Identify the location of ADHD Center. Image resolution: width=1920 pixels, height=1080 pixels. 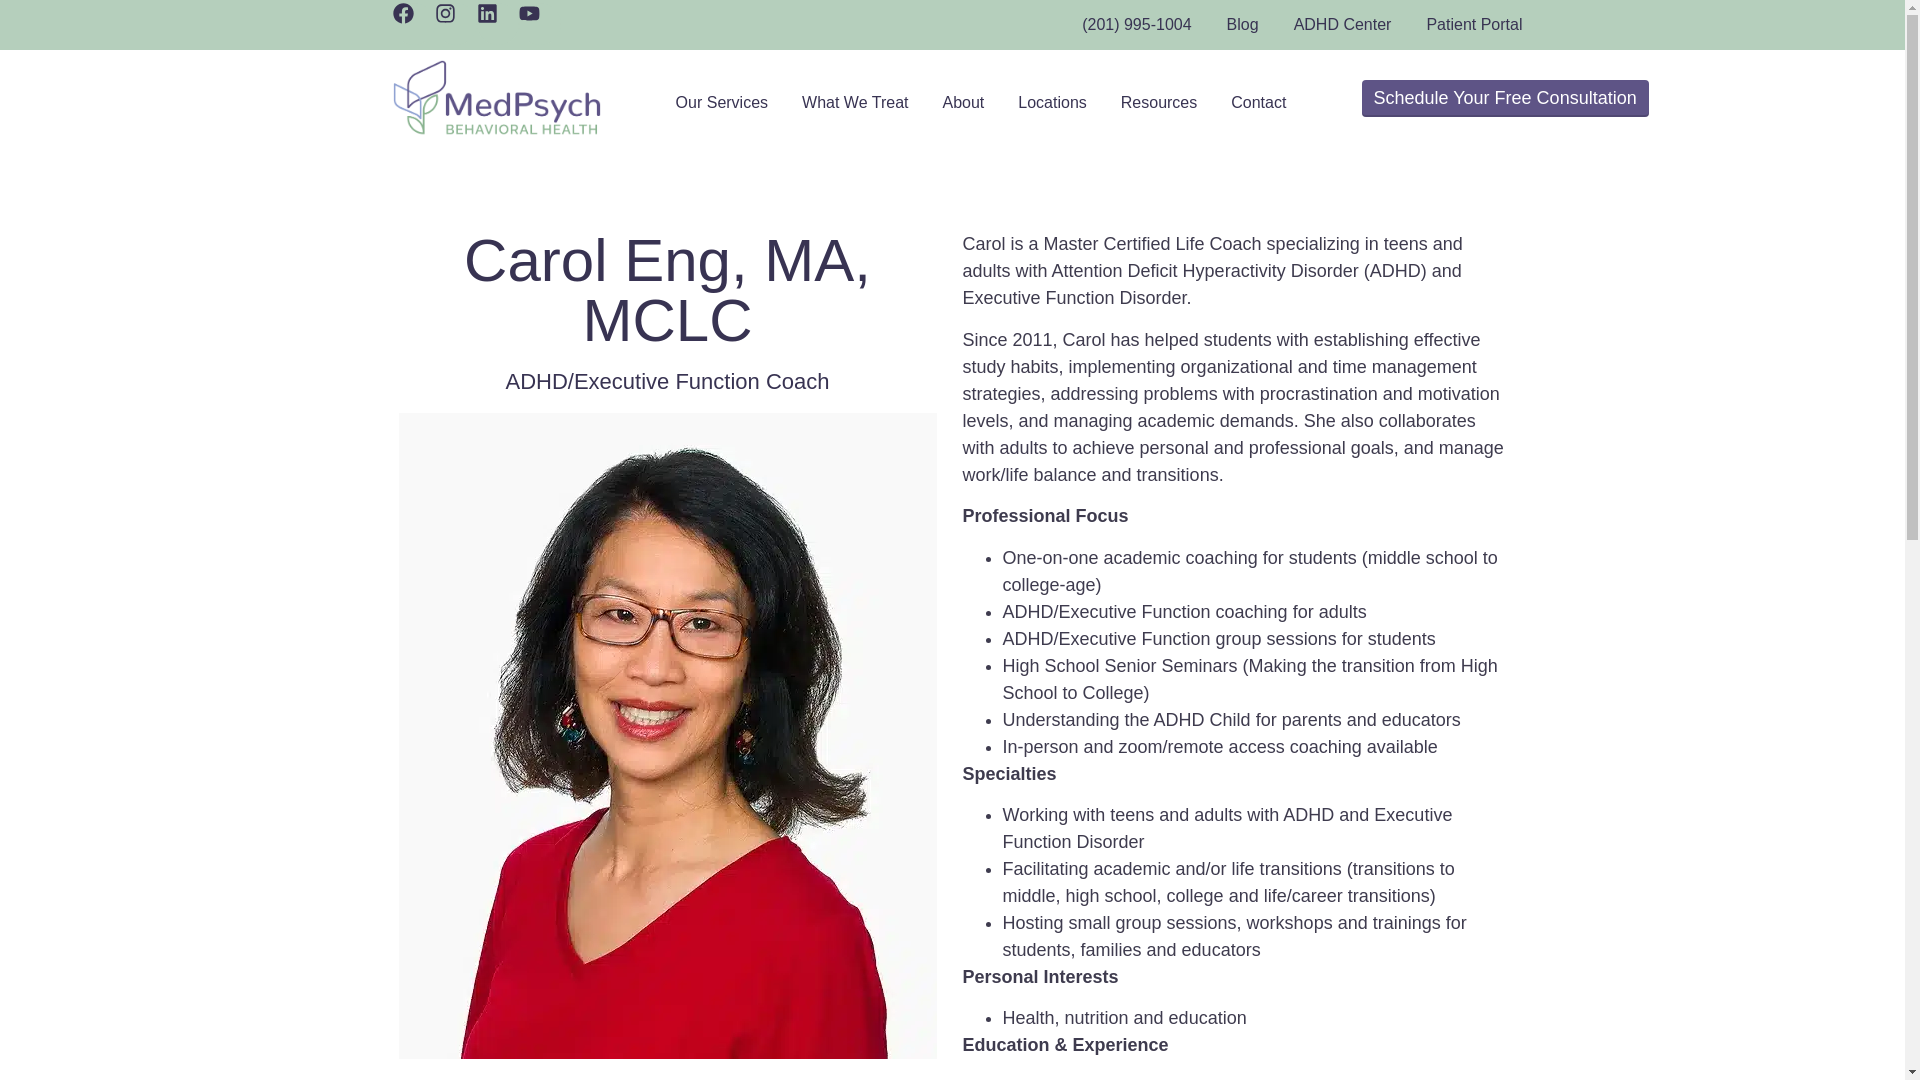
(1343, 24).